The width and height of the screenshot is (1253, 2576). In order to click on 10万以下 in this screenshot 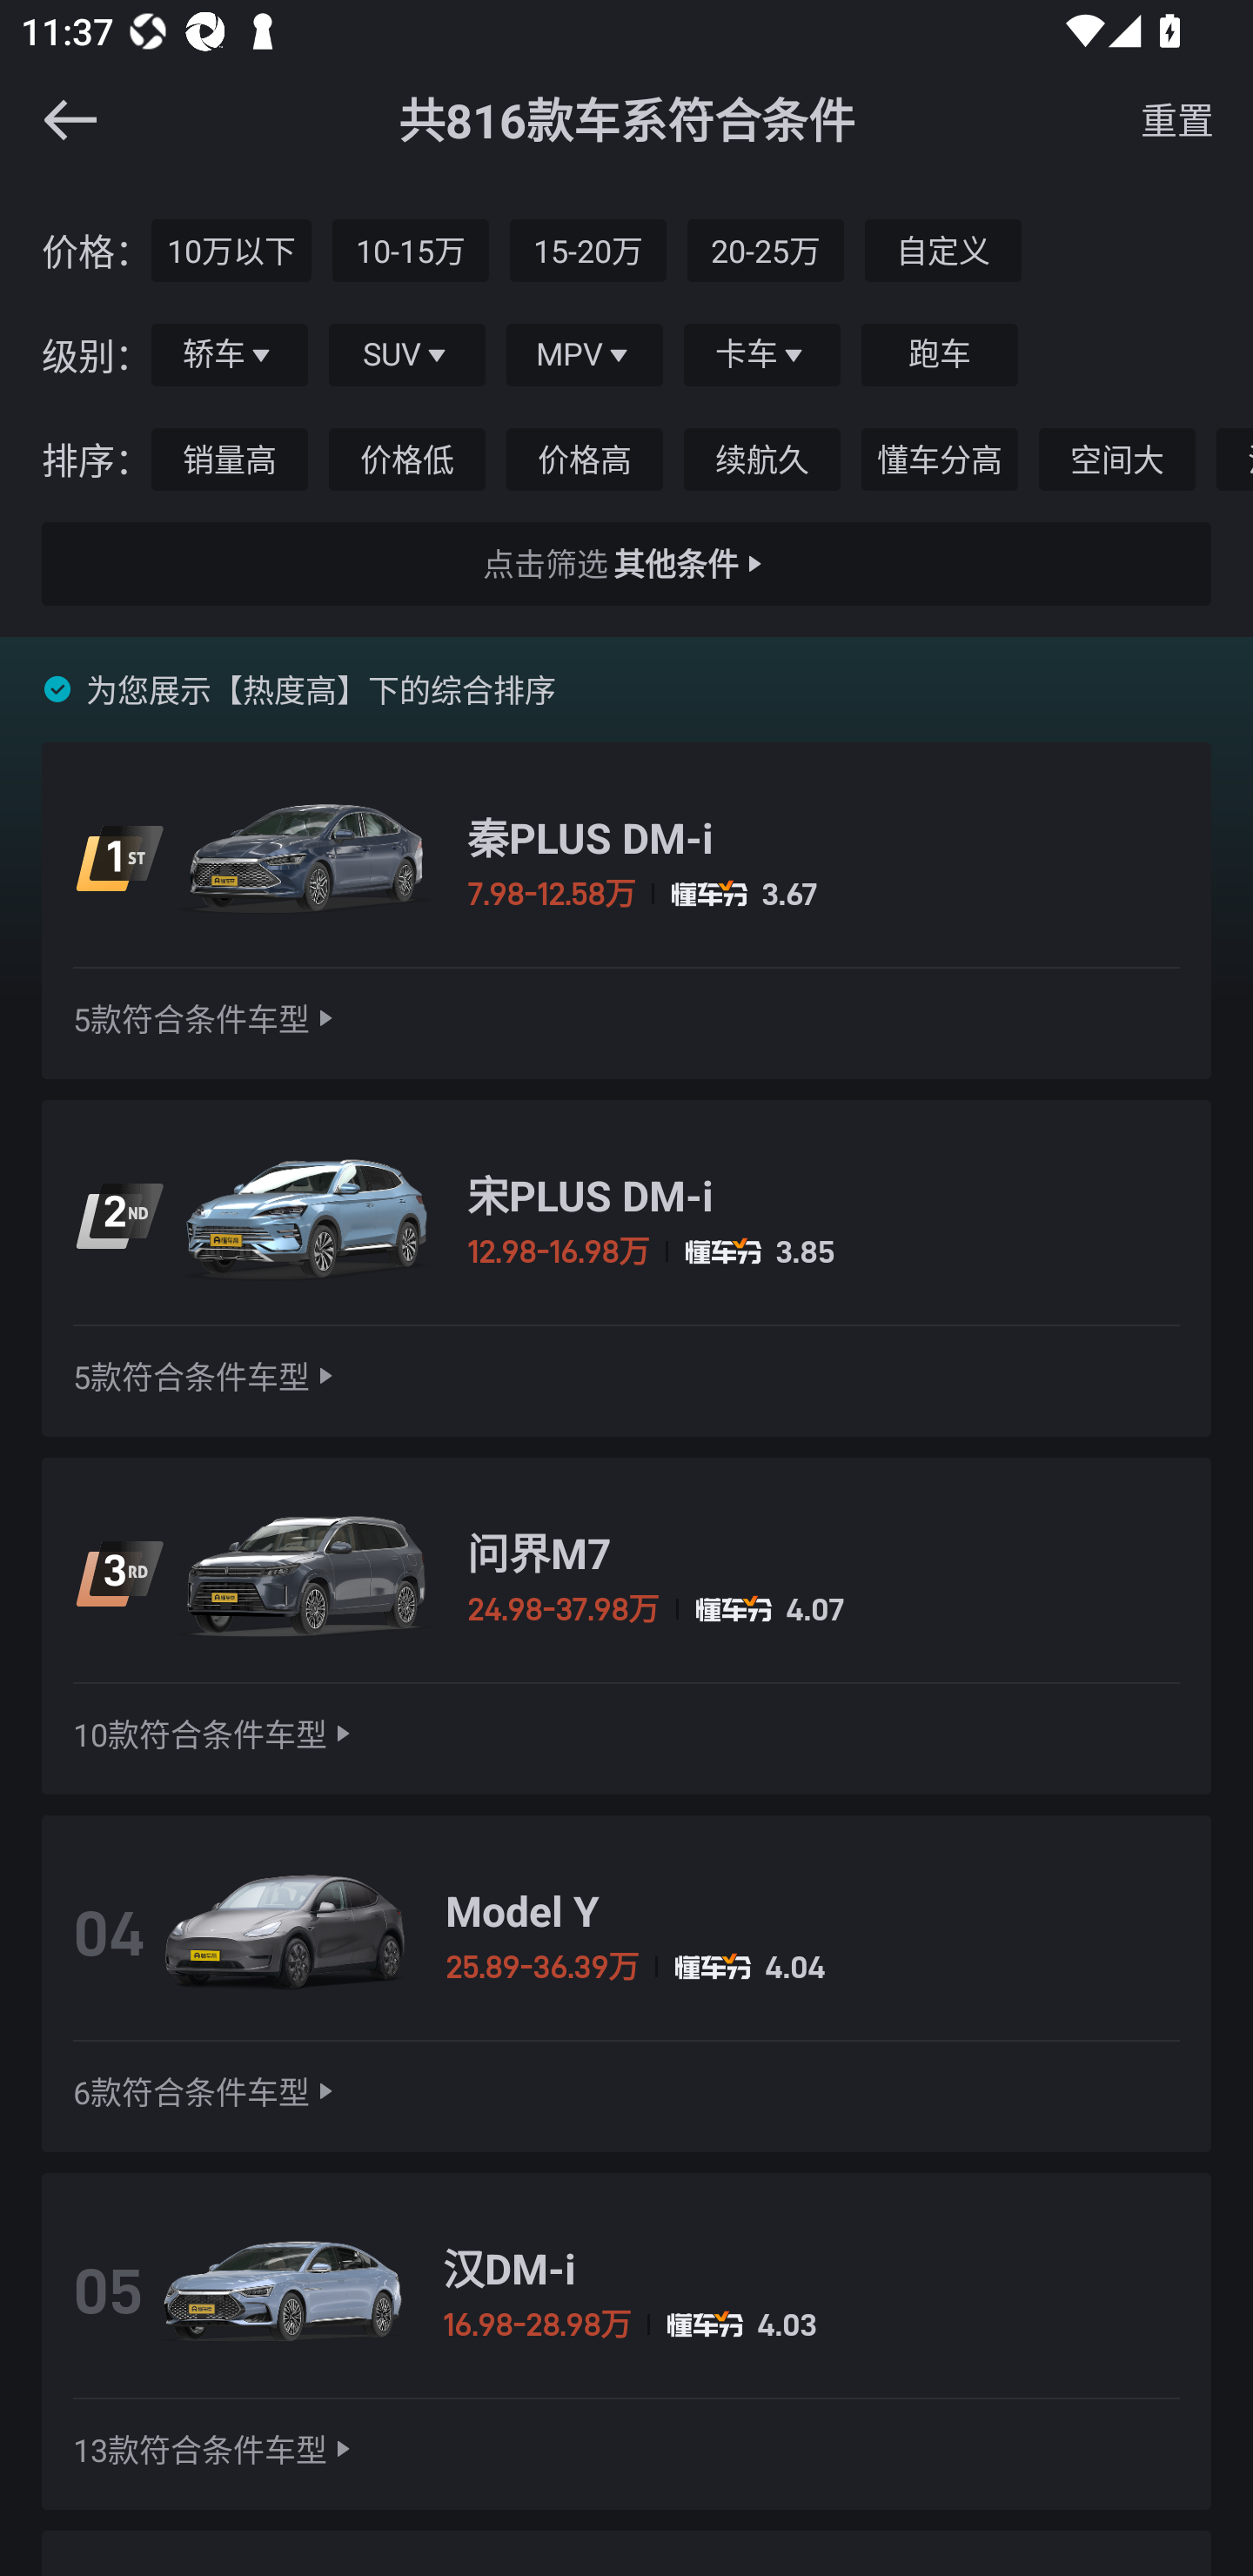, I will do `click(231, 249)`.